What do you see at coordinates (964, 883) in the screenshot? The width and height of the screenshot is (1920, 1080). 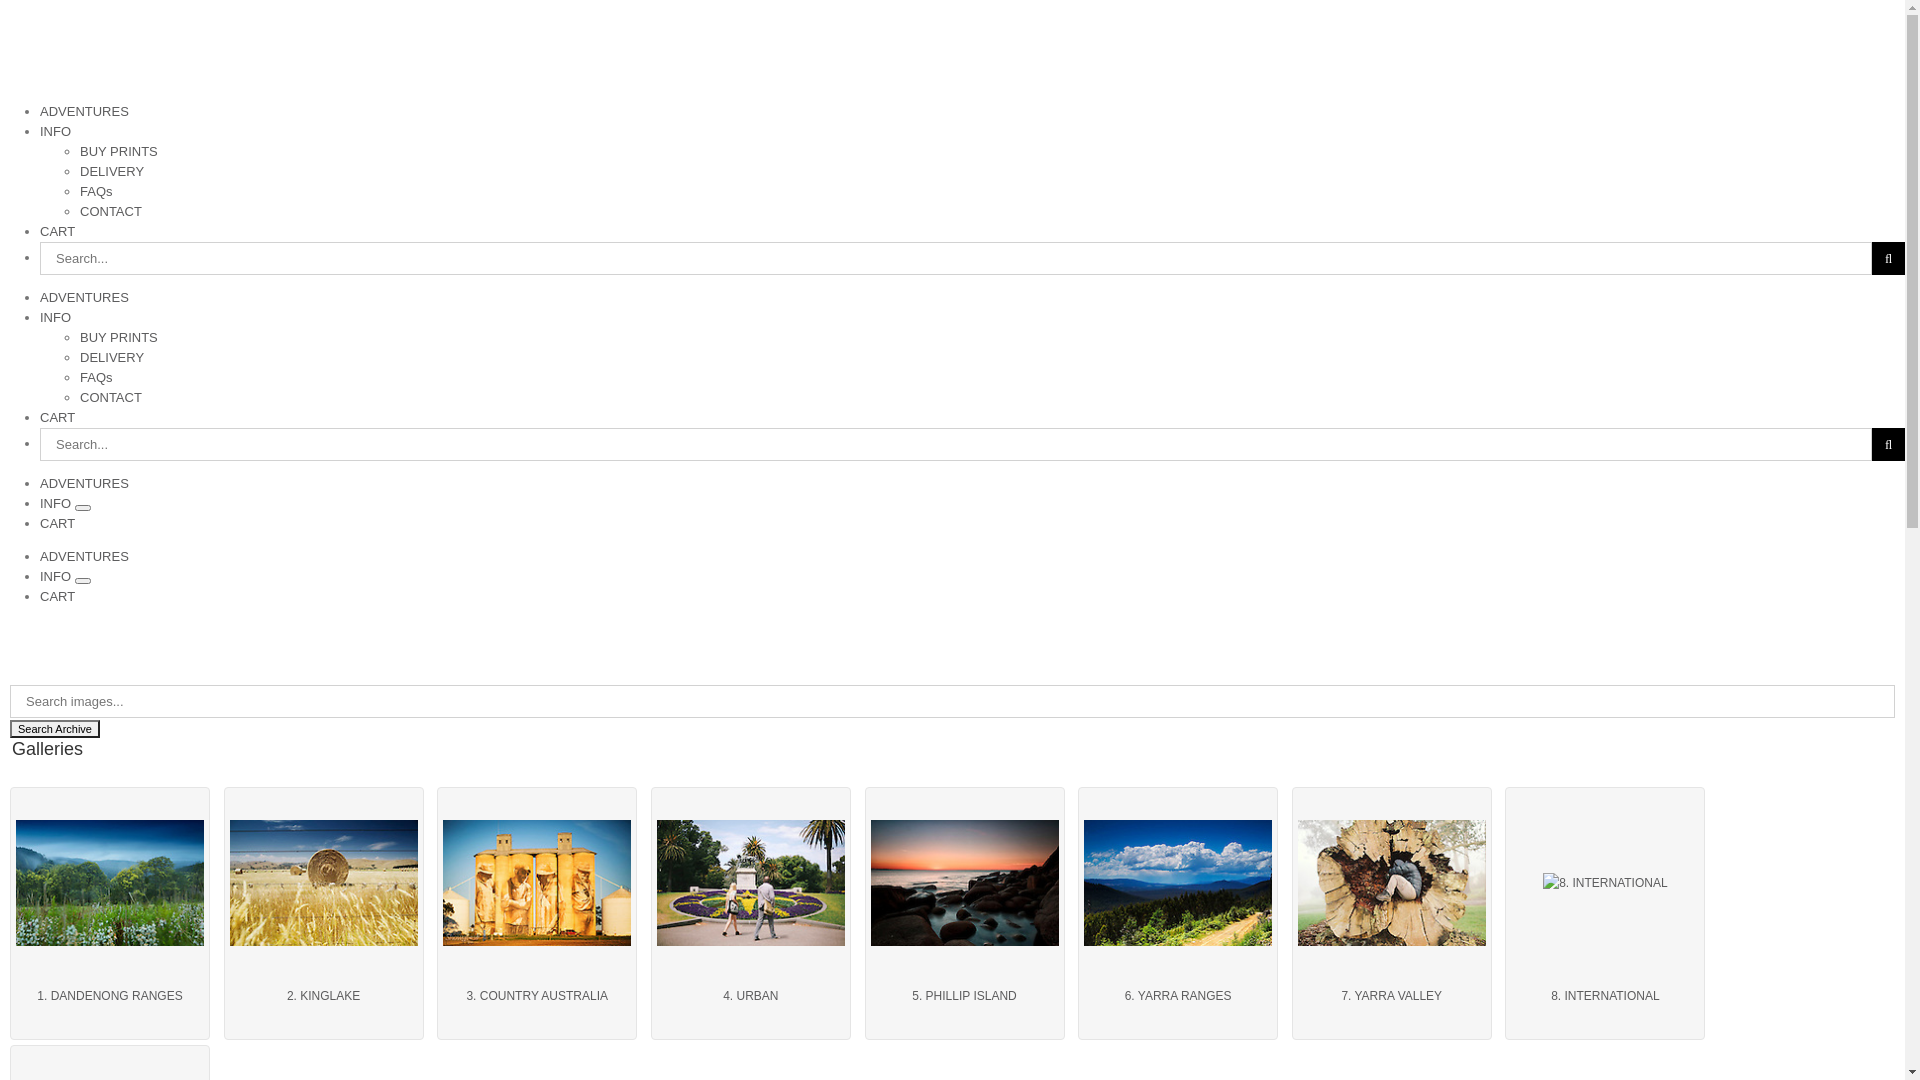 I see `5. PHILLIP ISLAND` at bounding box center [964, 883].